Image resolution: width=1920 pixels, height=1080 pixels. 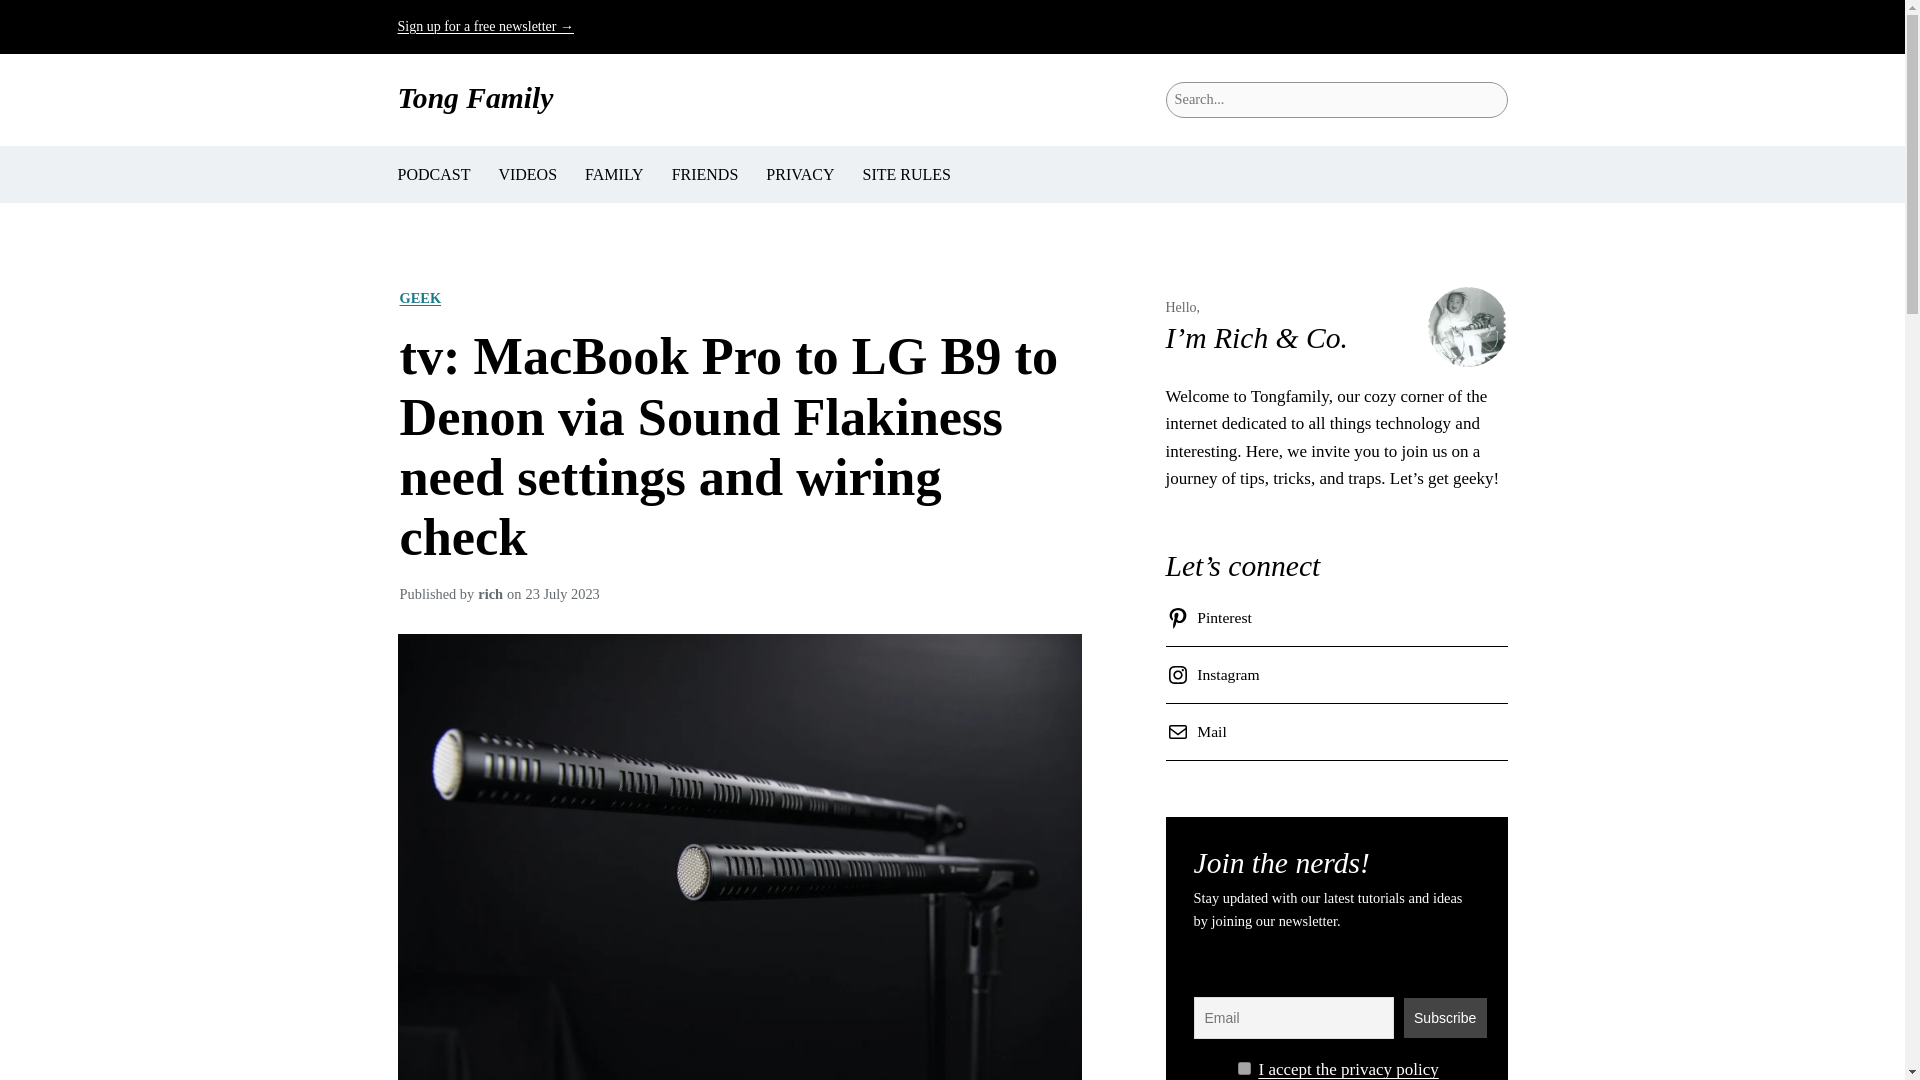 What do you see at coordinates (706, 174) in the screenshot?
I see `FRIENDS` at bounding box center [706, 174].